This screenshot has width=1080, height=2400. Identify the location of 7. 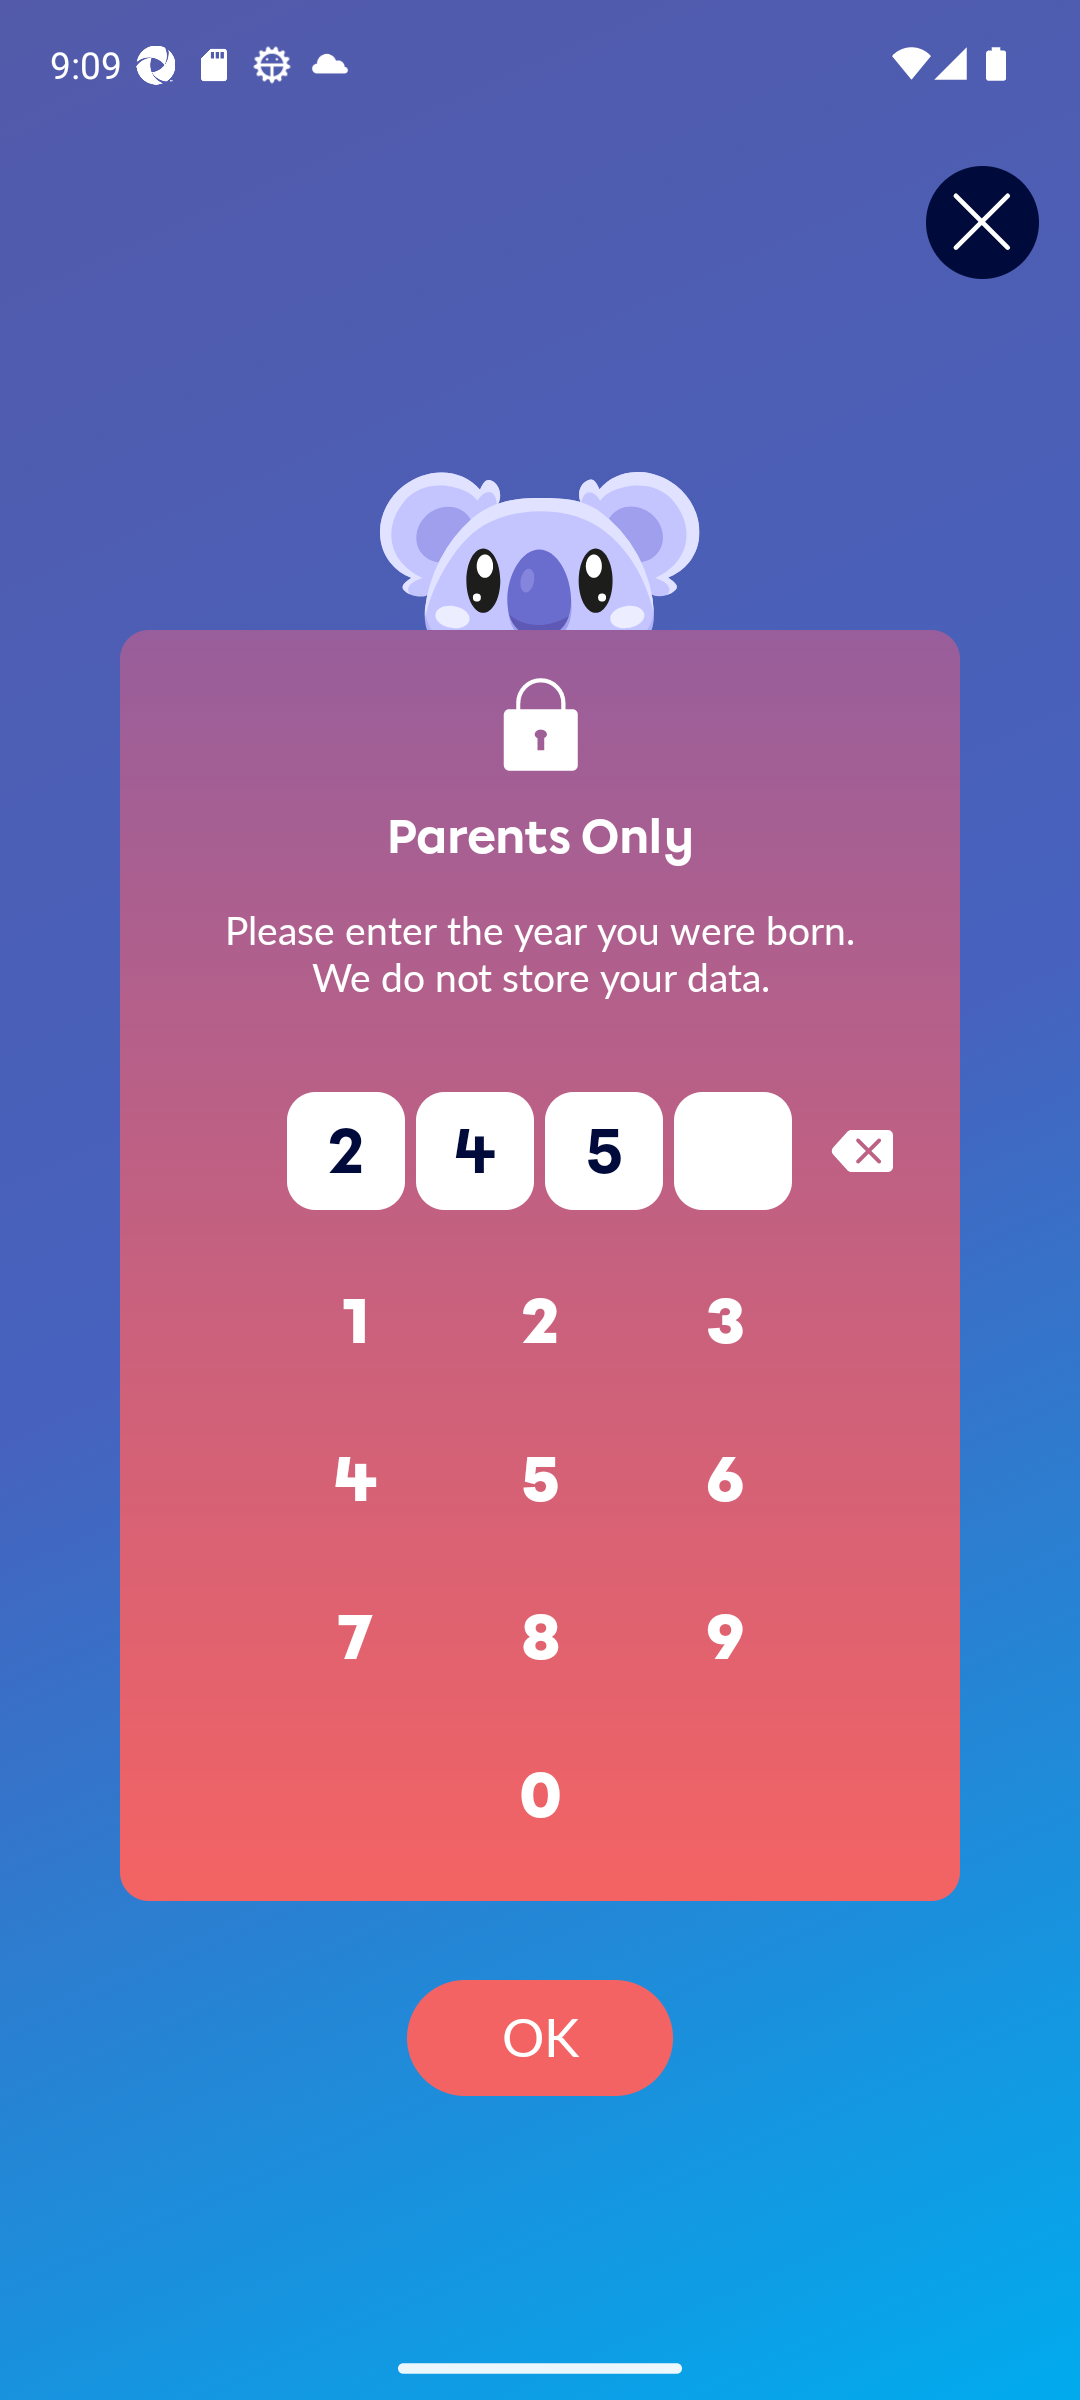
(356, 1638).